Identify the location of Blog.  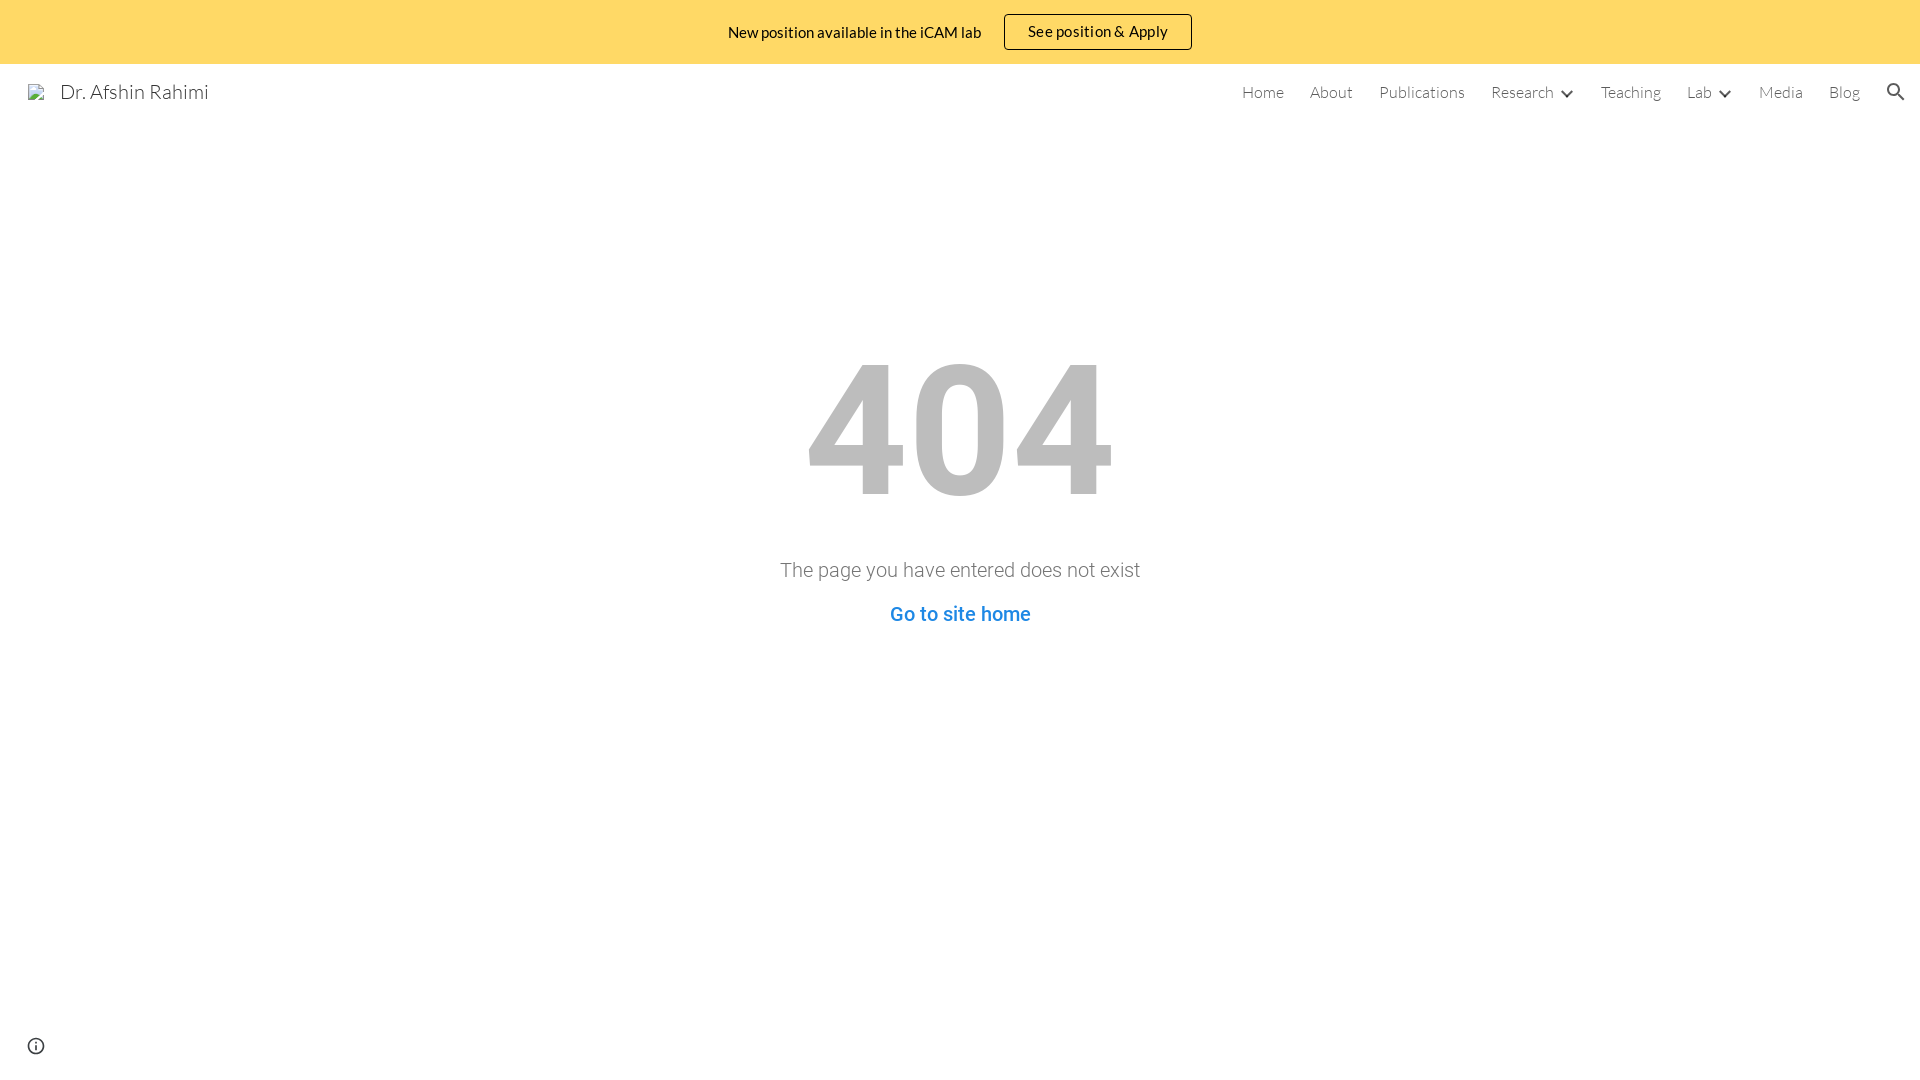
(1844, 92).